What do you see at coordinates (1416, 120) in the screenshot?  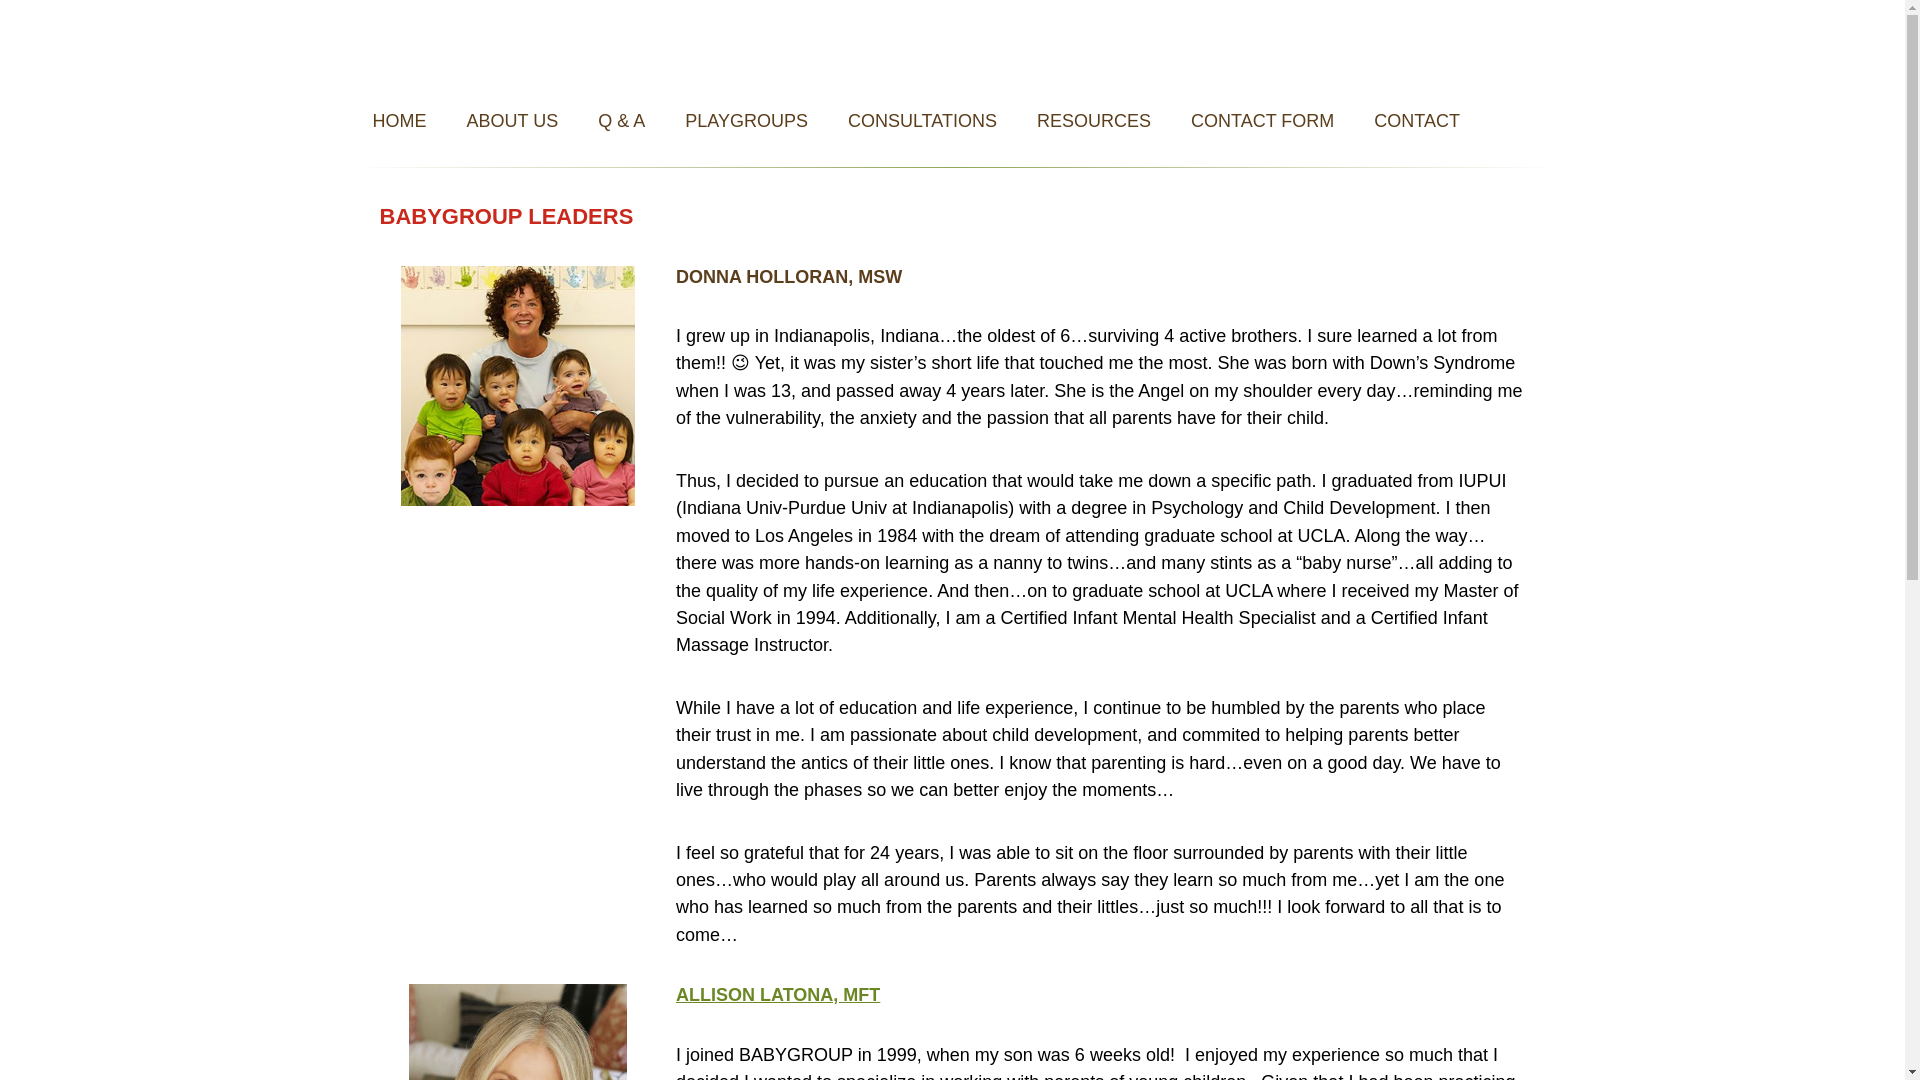 I see `CONTACT` at bounding box center [1416, 120].